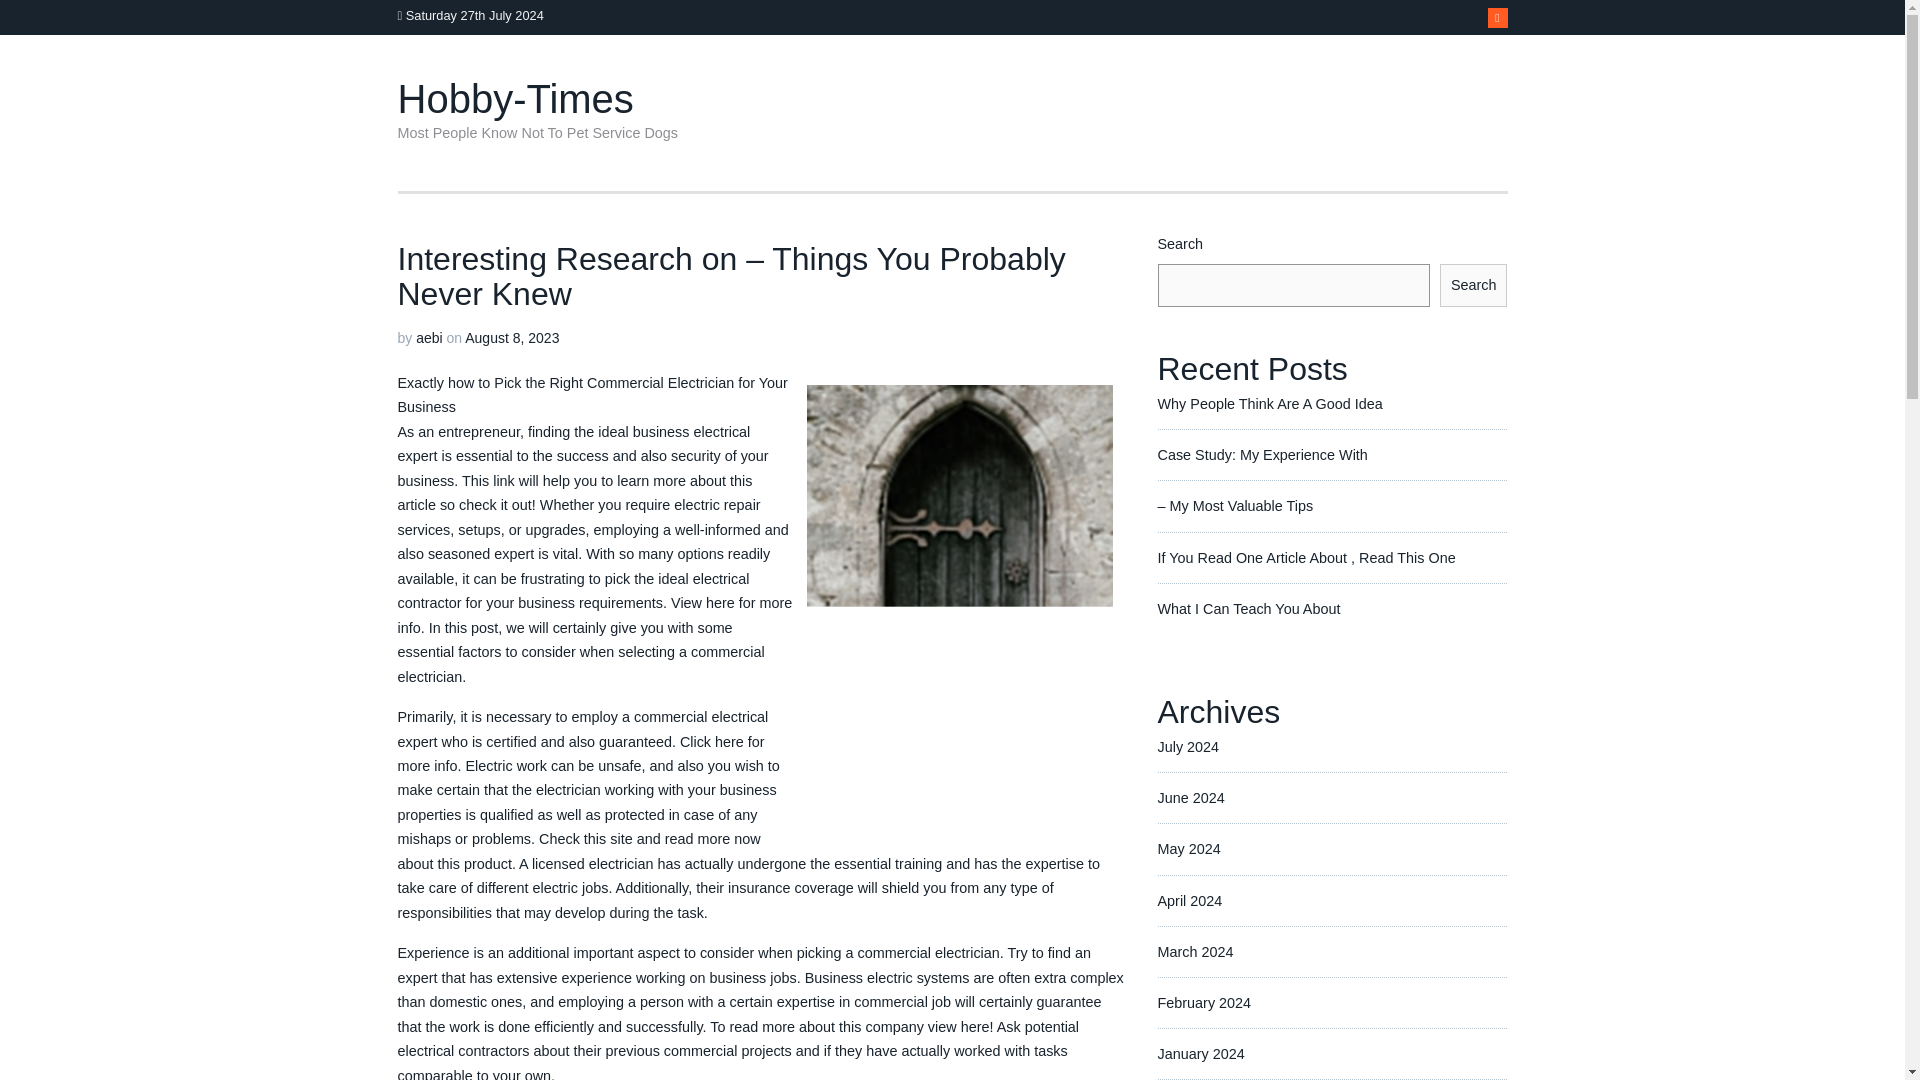 This screenshot has width=1920, height=1080. I want to click on What I Can Teach You About, so click(1248, 608).